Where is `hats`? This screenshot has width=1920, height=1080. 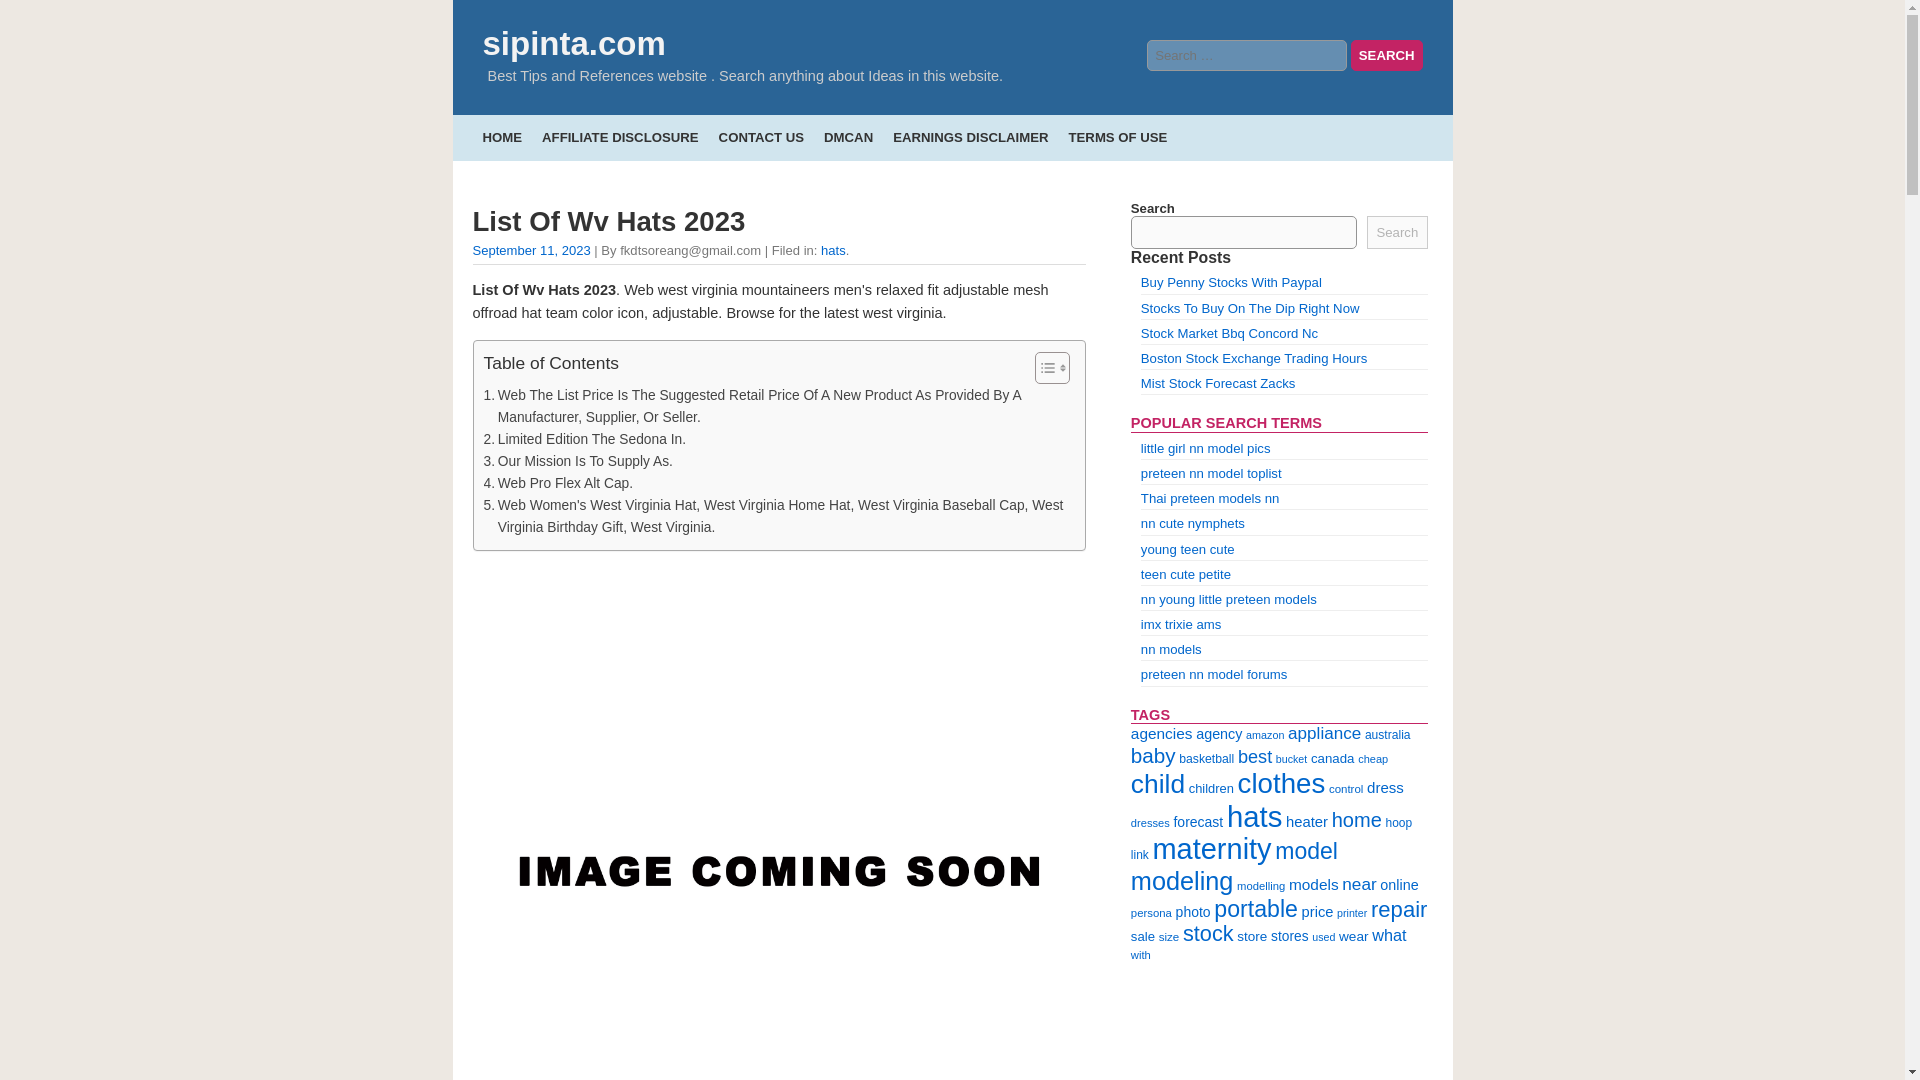 hats is located at coordinates (834, 250).